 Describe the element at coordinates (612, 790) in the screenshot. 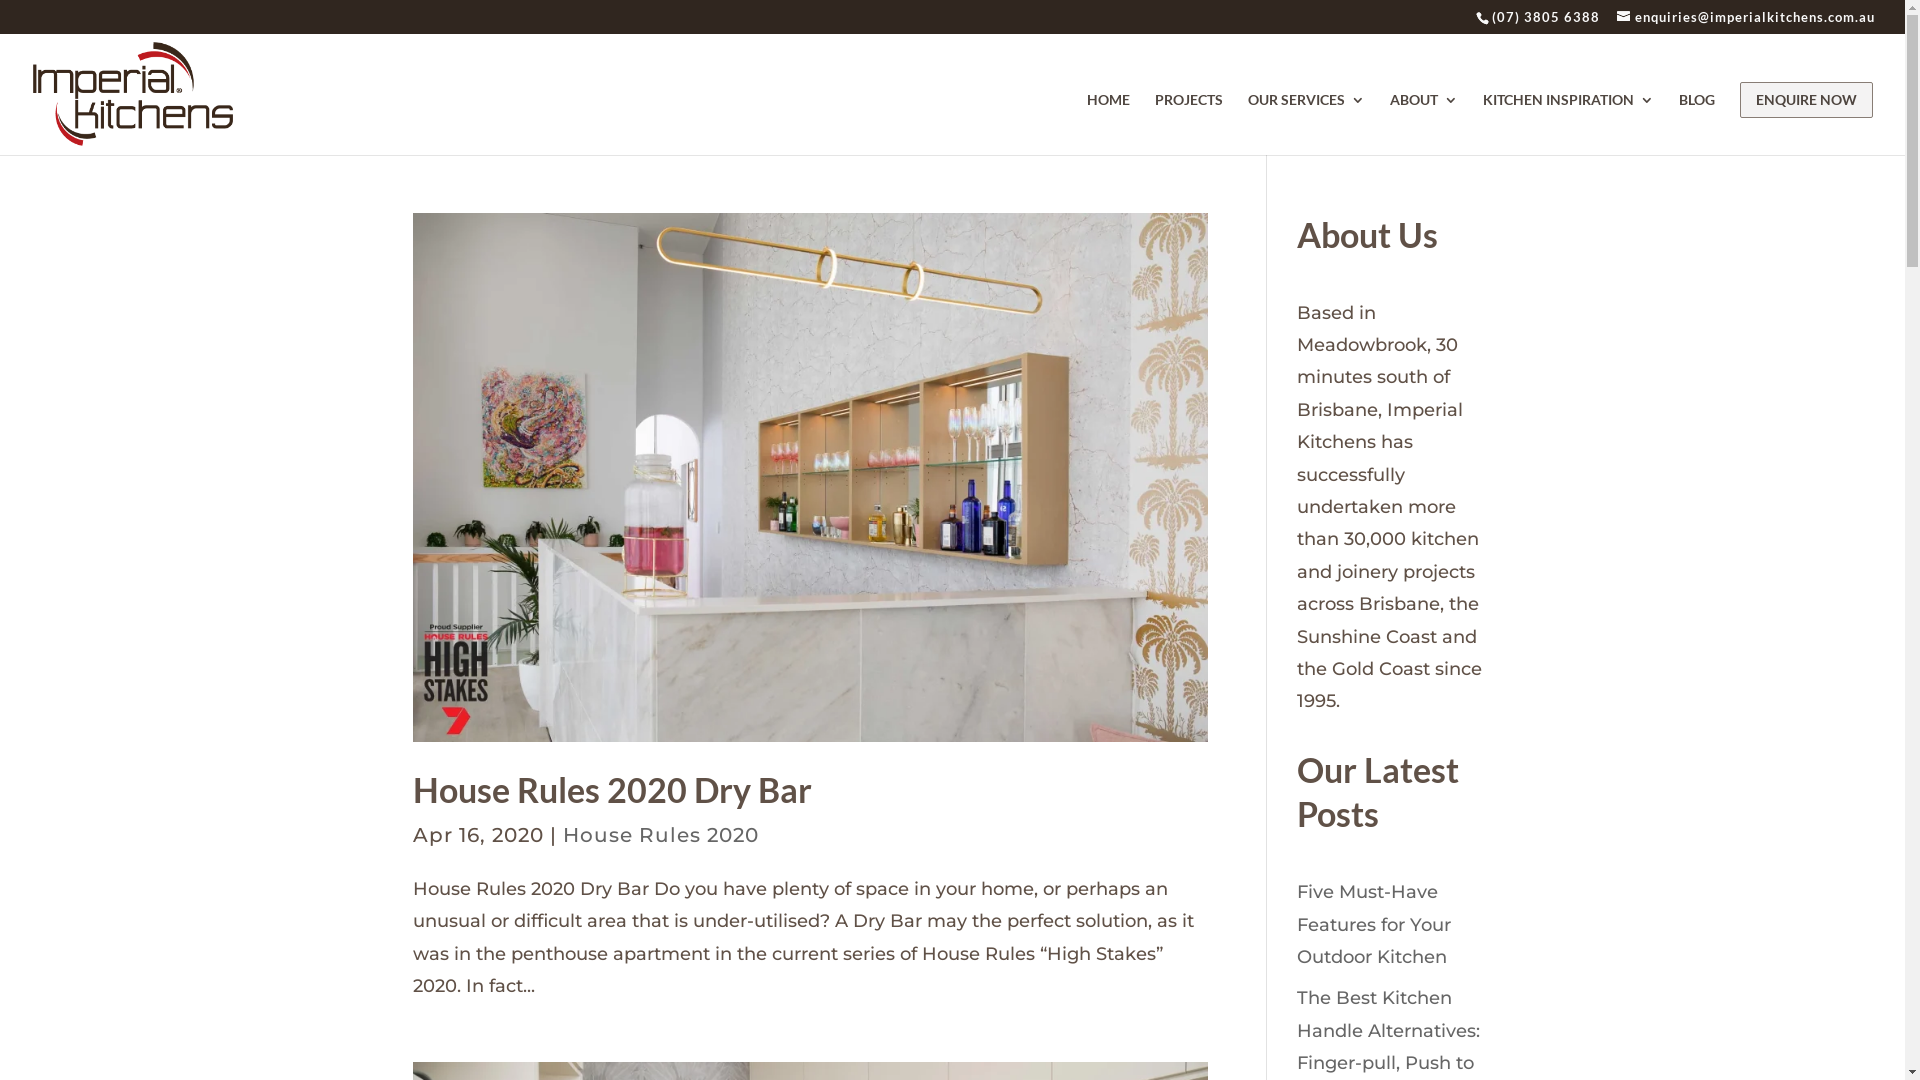

I see `House Rules 2020 Dry Bar` at that location.